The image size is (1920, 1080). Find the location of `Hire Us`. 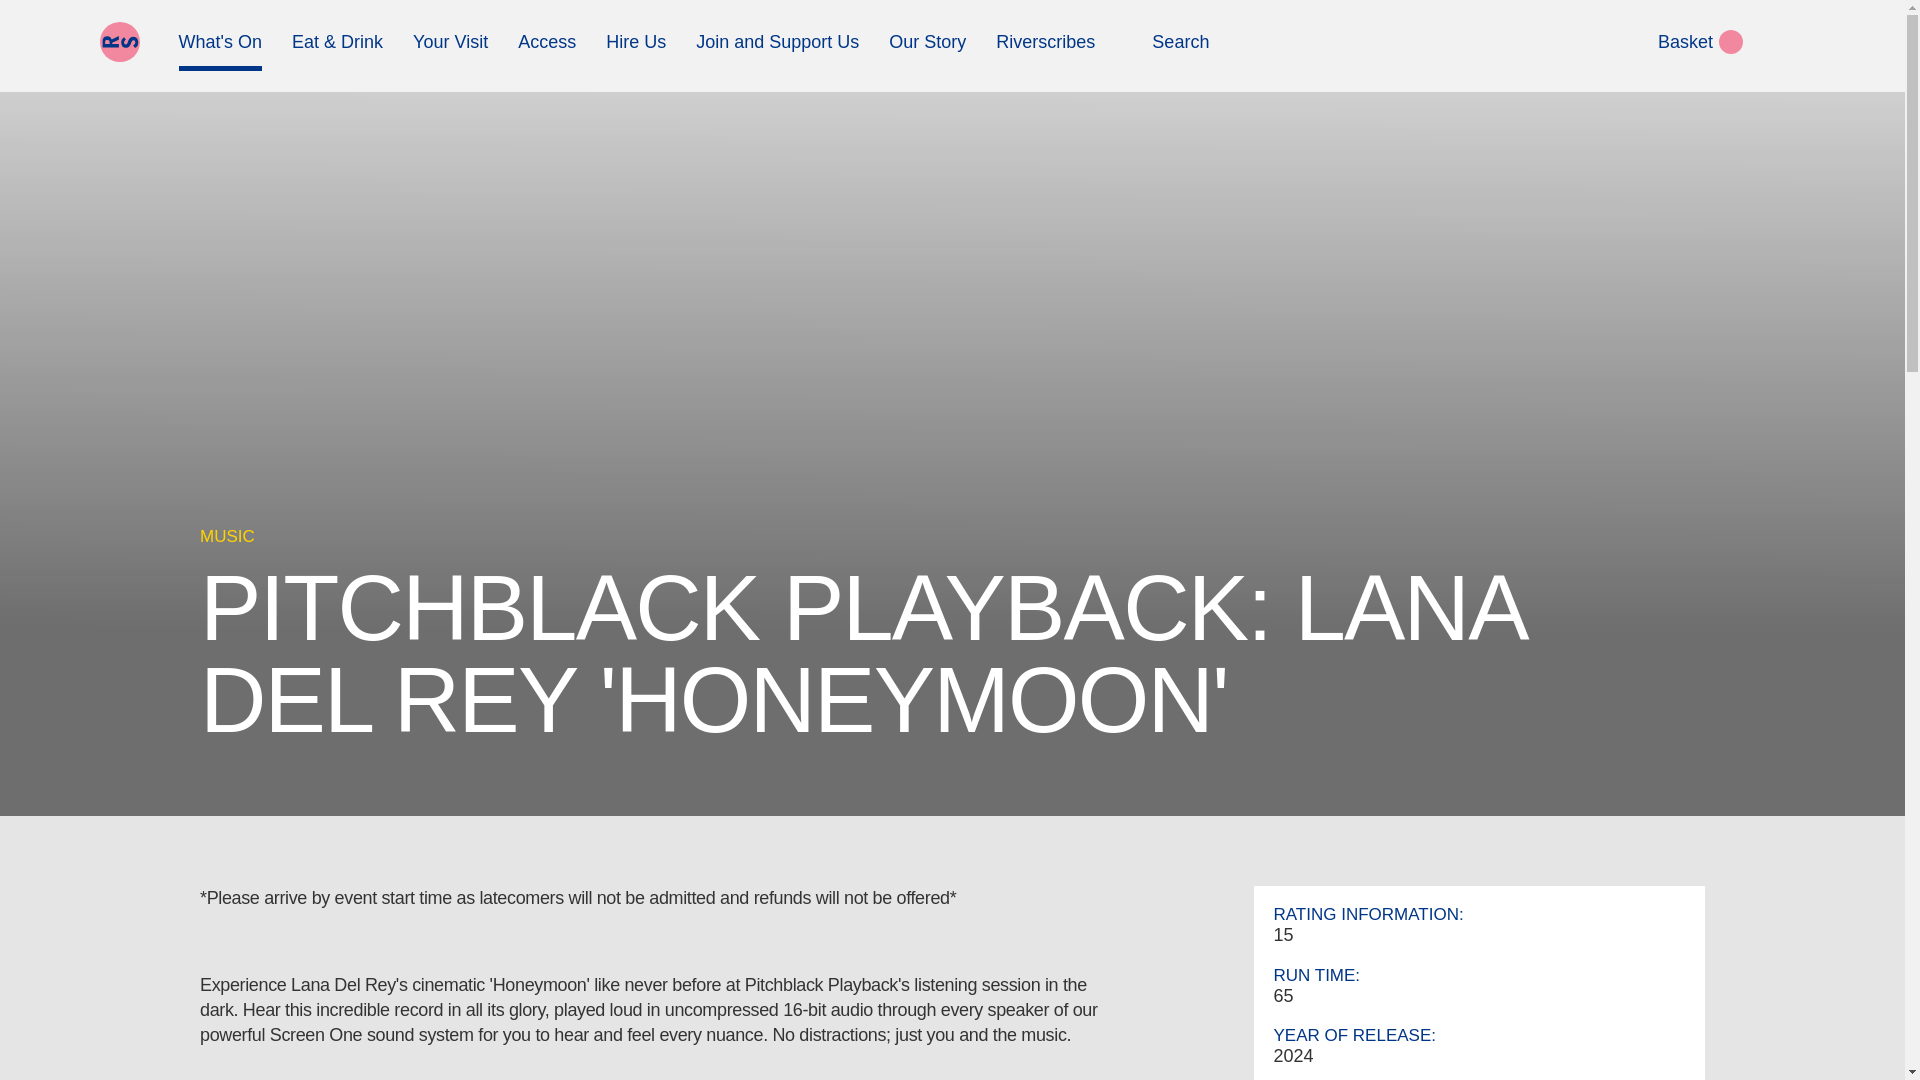

Hire Us is located at coordinates (636, 50).